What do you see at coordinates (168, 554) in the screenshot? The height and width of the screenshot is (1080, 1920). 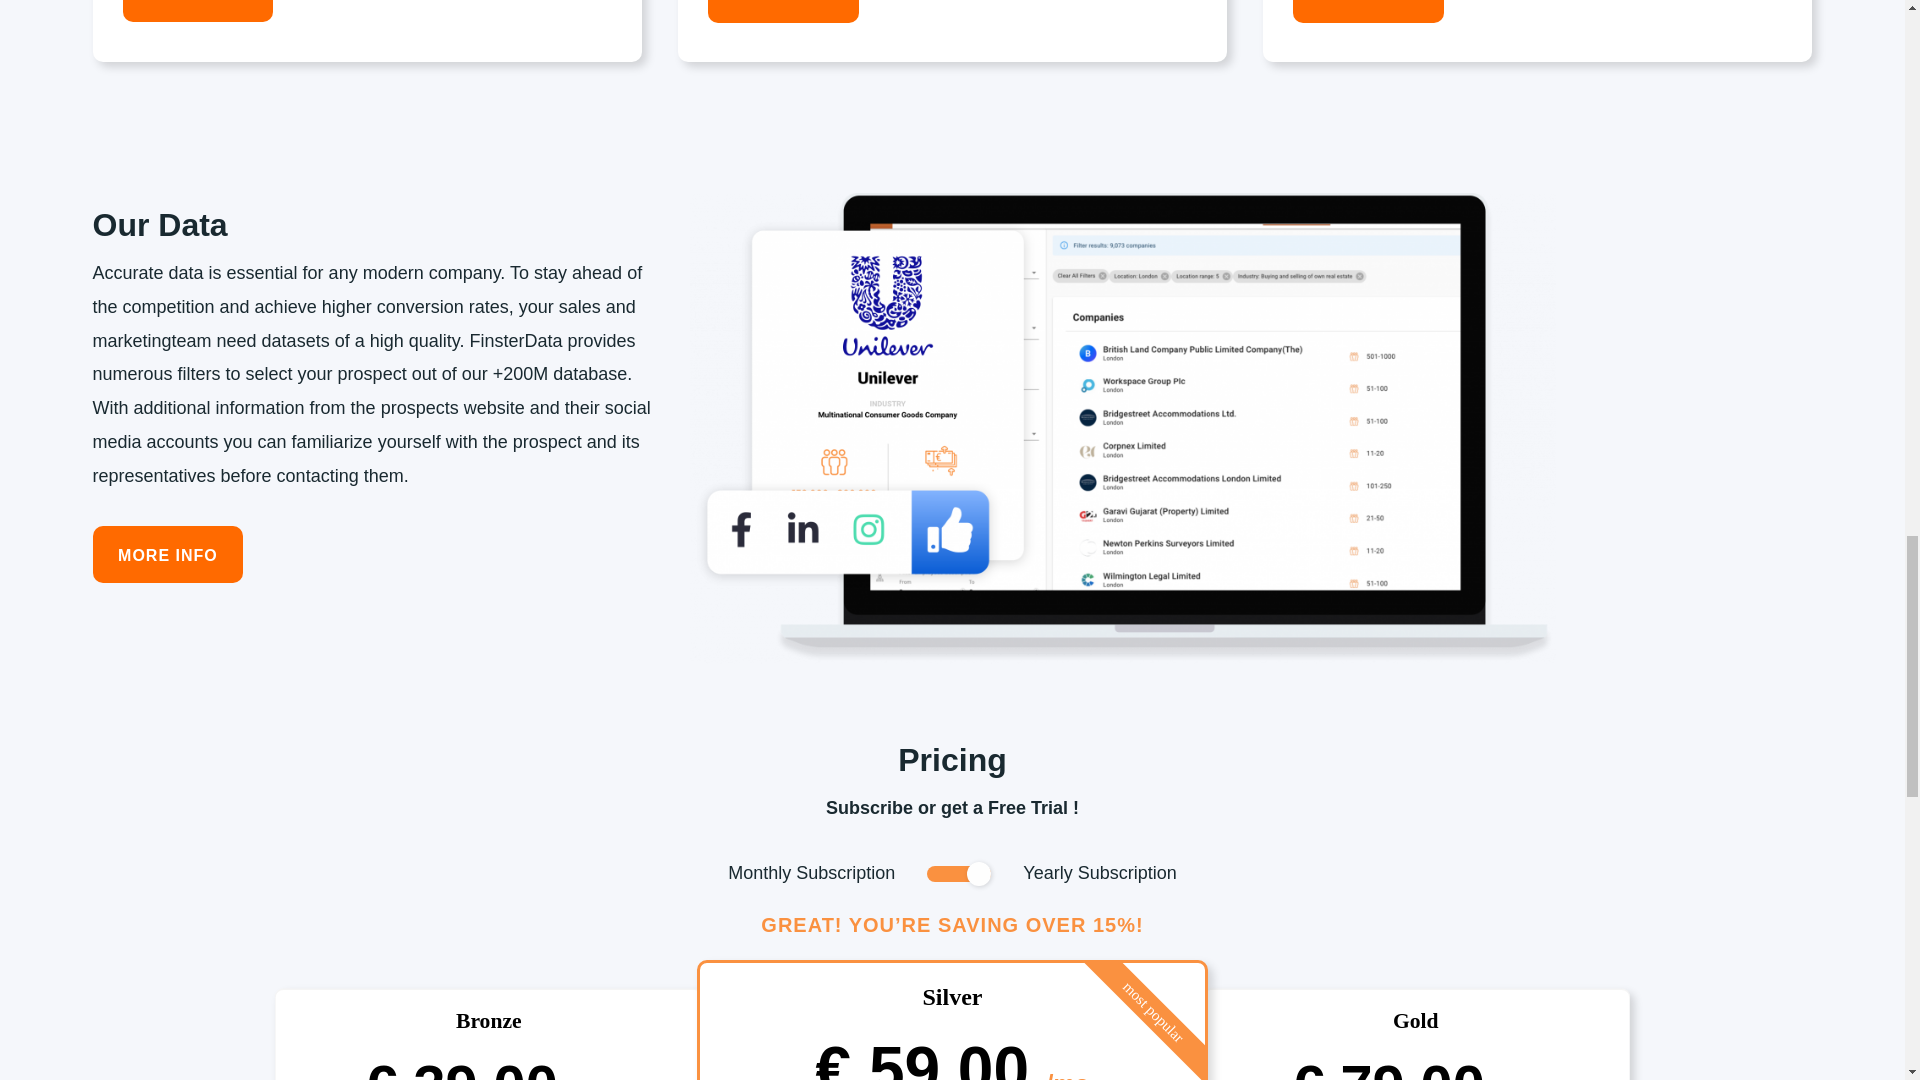 I see `MORE INFO` at bounding box center [168, 554].